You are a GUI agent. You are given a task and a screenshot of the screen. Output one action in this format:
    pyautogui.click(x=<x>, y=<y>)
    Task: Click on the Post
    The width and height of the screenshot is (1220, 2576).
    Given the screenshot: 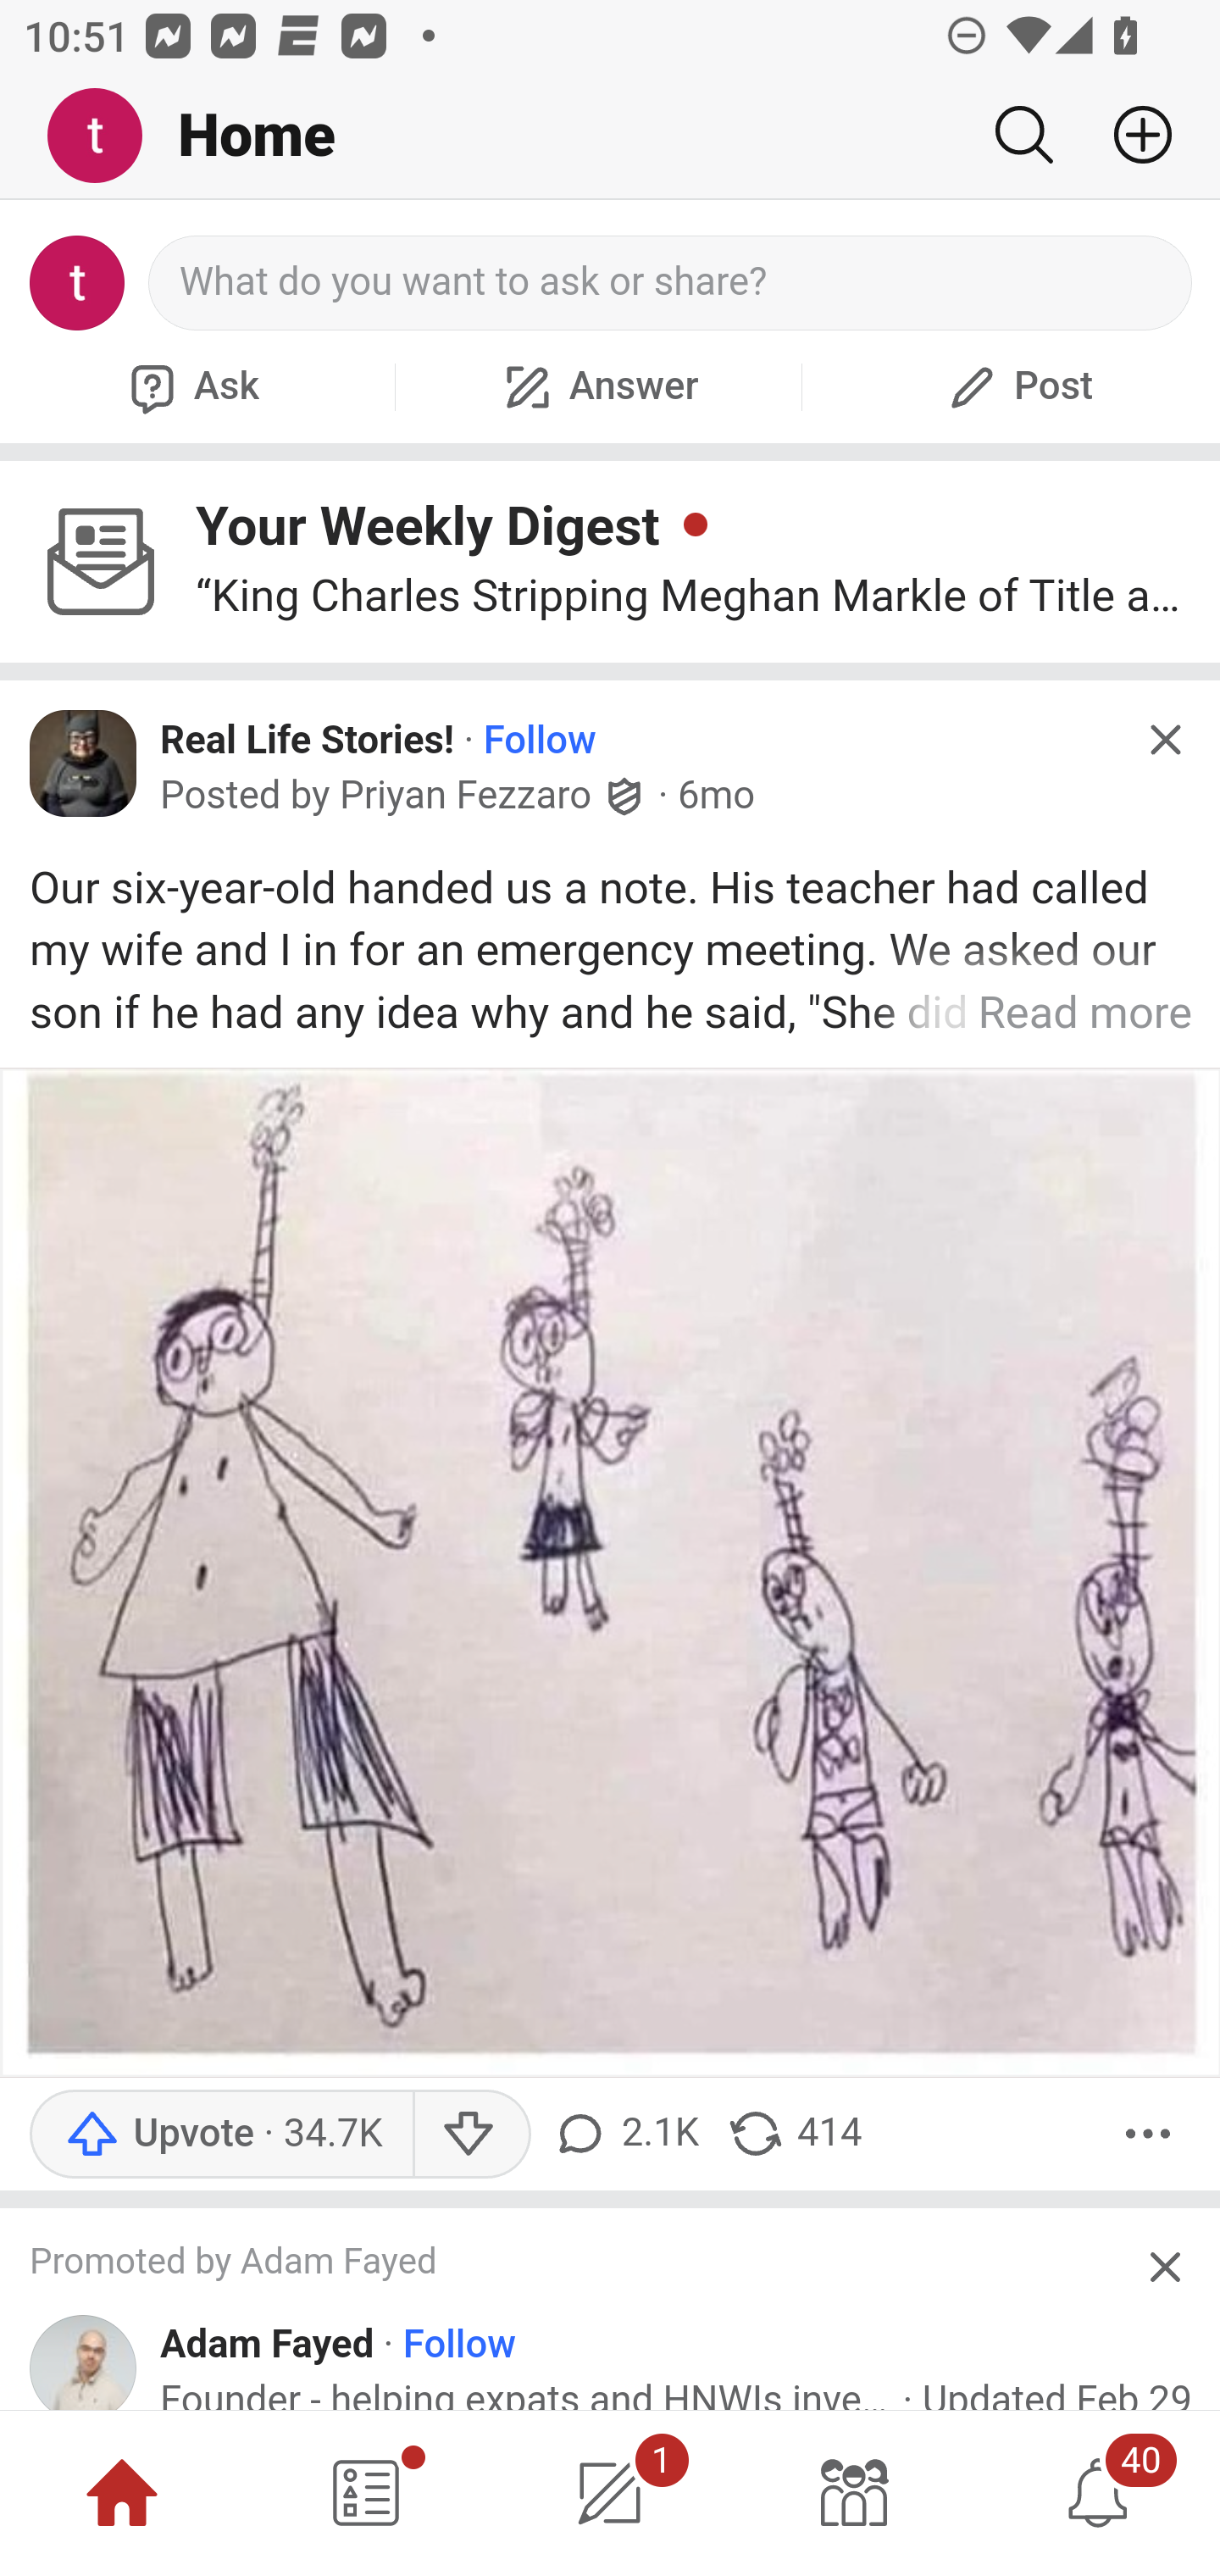 What is the action you would take?
    pyautogui.click(x=1017, y=386)
    